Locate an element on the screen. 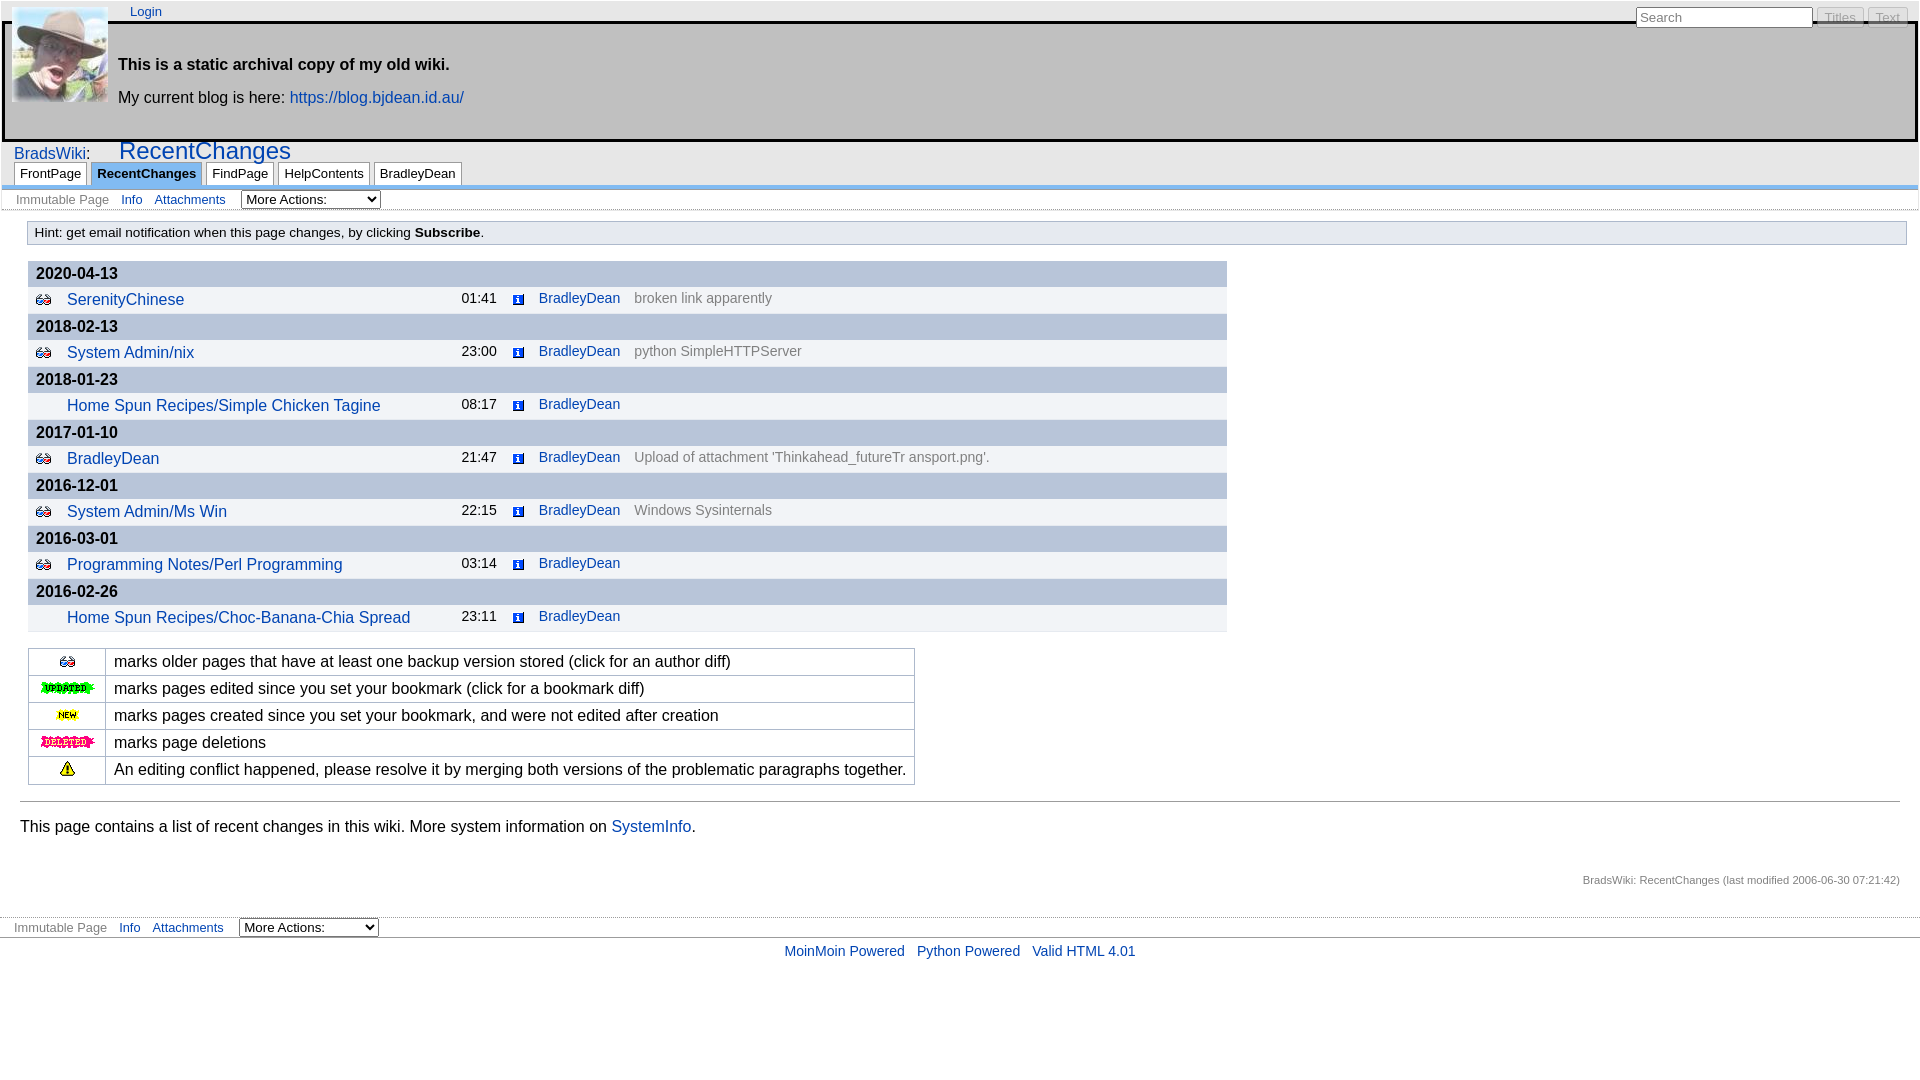 The width and height of the screenshot is (1920, 1080). [DELETED] is located at coordinates (67, 742).